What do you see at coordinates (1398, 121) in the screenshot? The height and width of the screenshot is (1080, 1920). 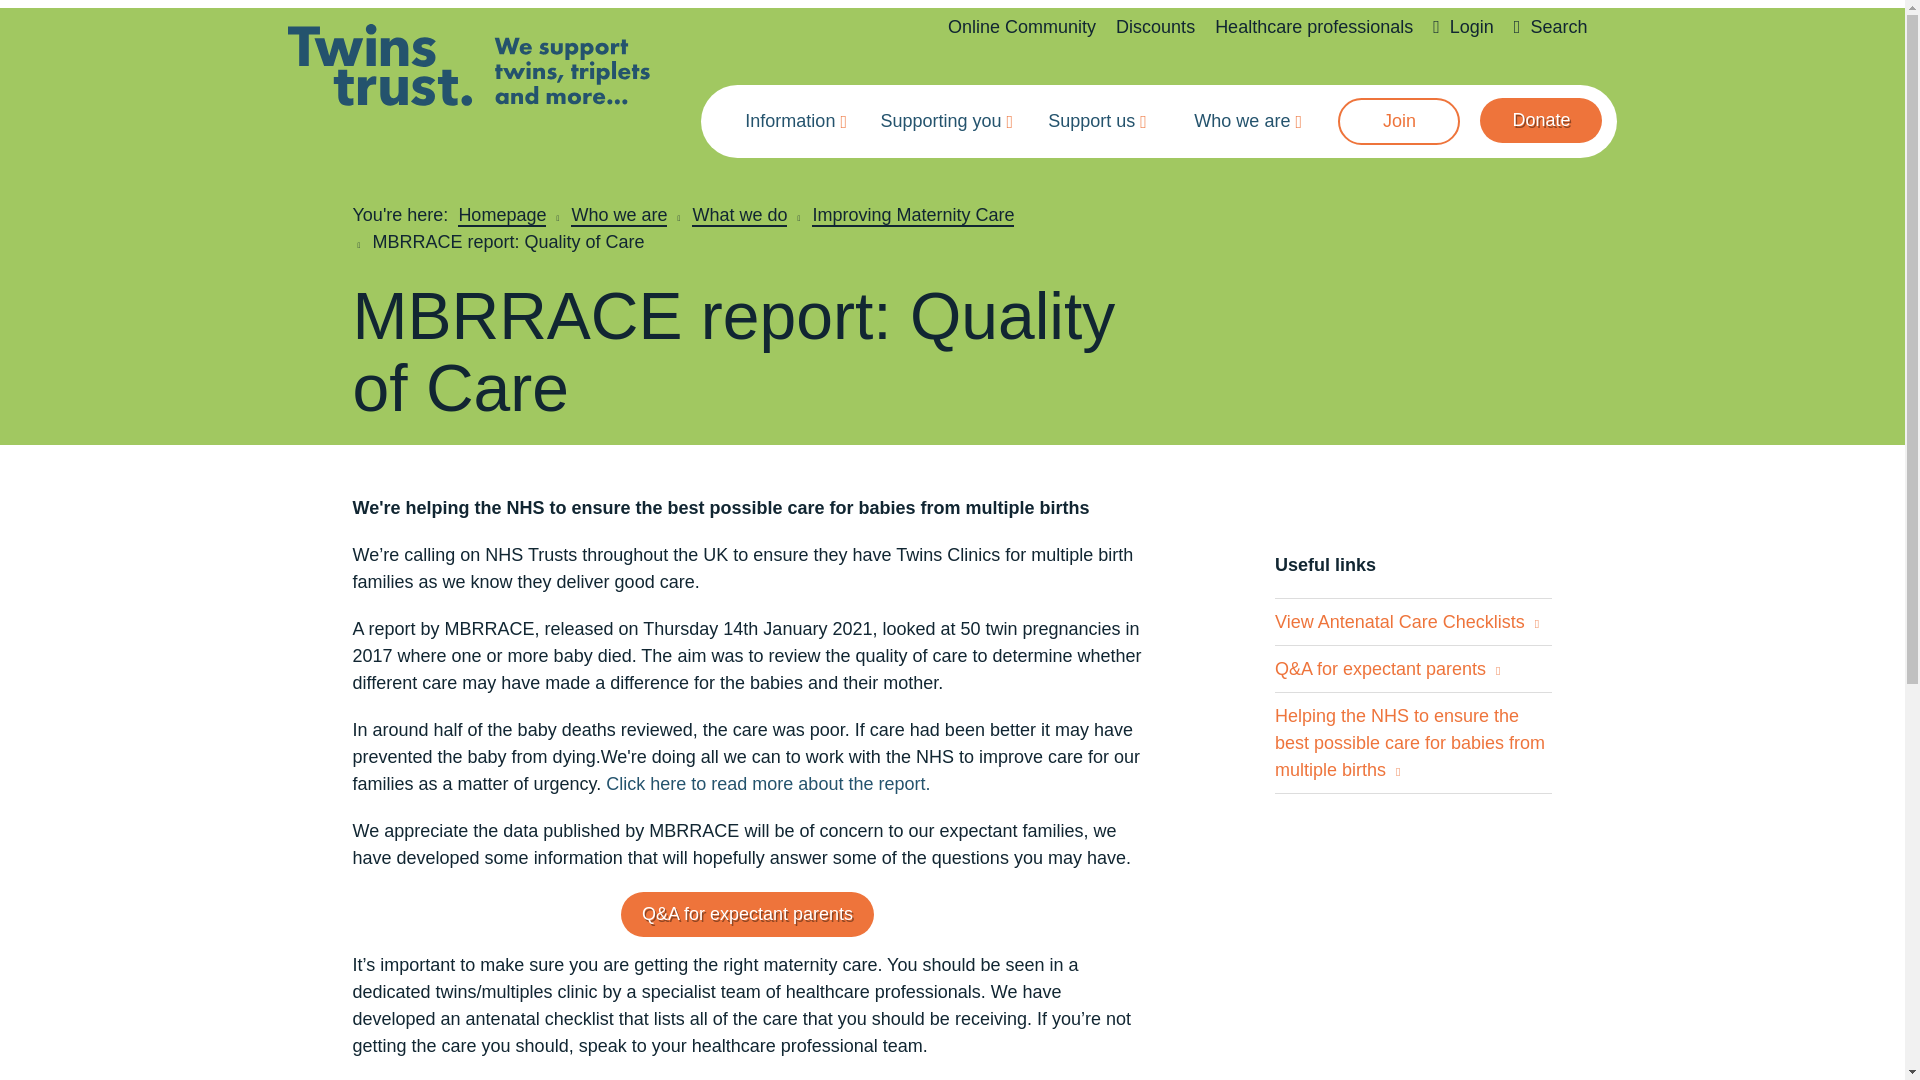 I see `Join` at bounding box center [1398, 121].